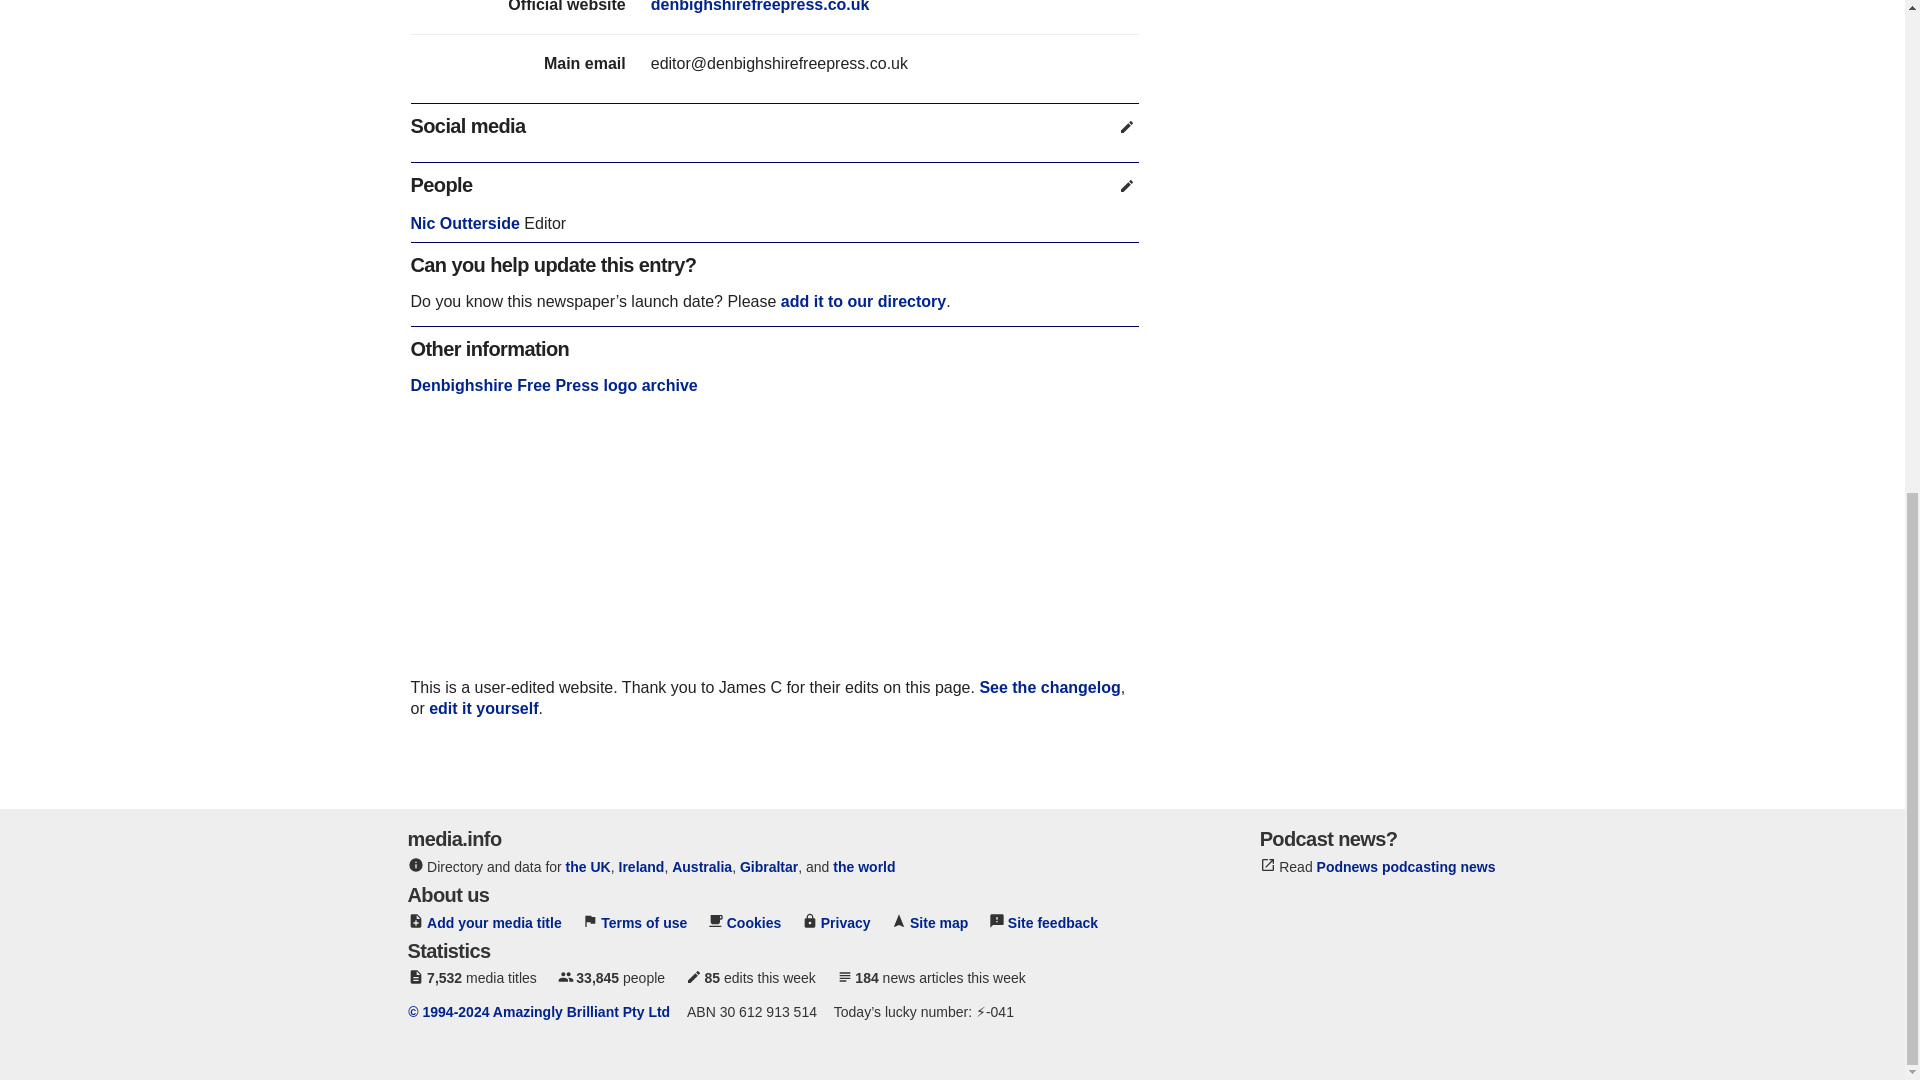 Image resolution: width=1920 pixels, height=1080 pixels. I want to click on the UK, so click(588, 866).